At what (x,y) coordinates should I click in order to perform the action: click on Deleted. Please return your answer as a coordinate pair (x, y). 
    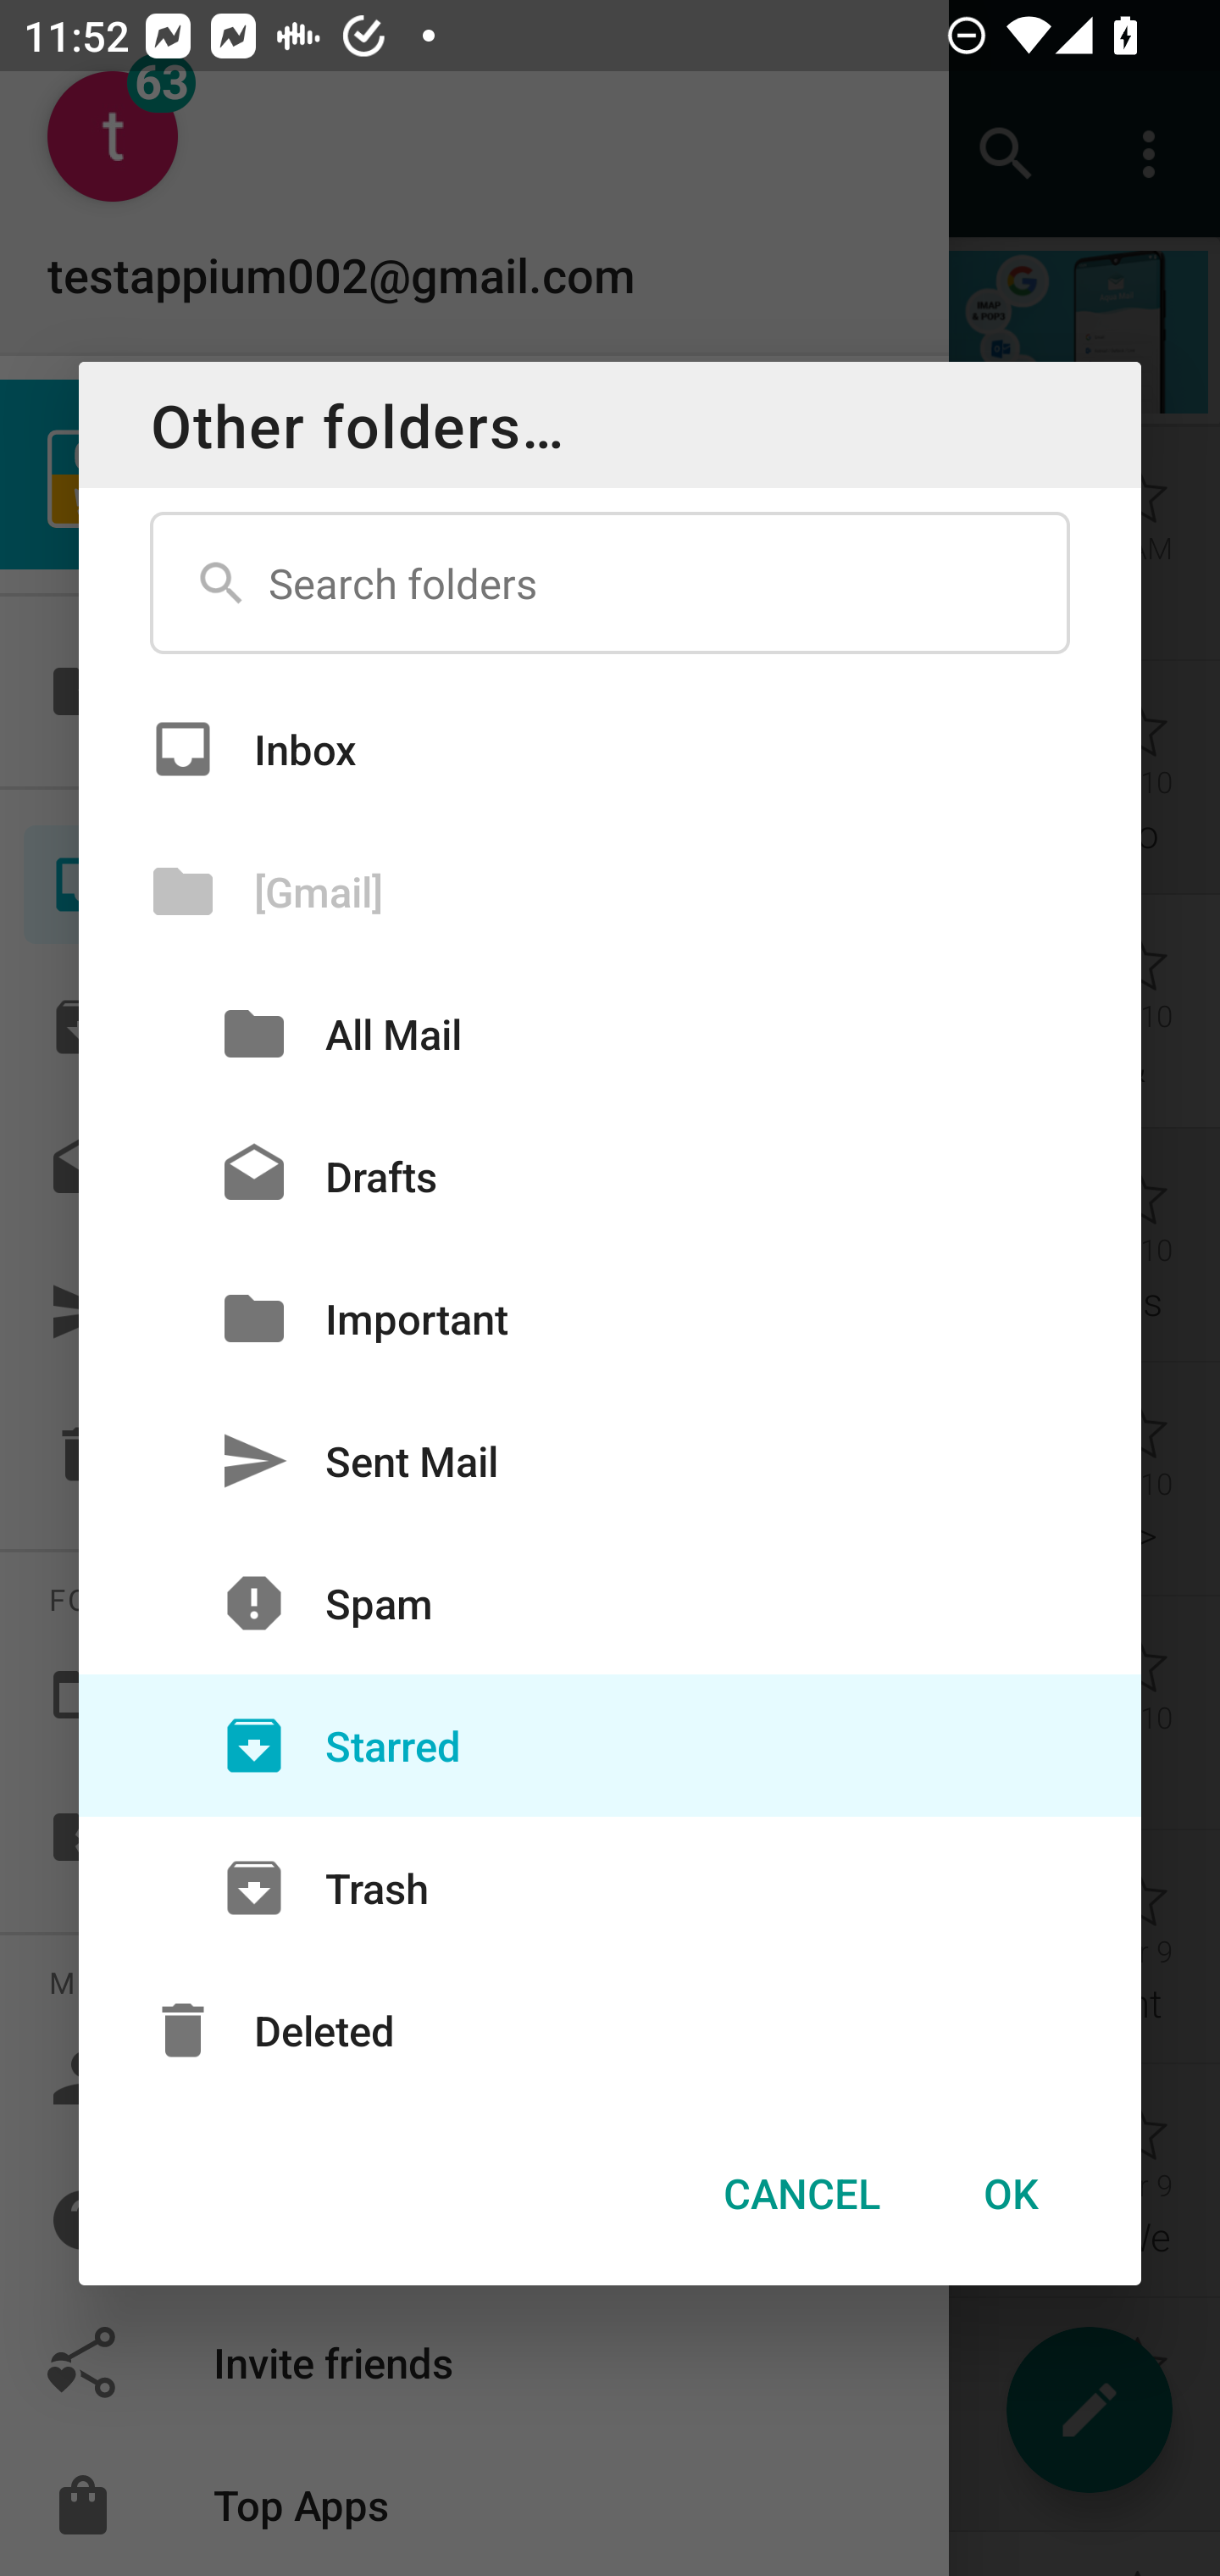
    Looking at the image, I should click on (610, 2030).